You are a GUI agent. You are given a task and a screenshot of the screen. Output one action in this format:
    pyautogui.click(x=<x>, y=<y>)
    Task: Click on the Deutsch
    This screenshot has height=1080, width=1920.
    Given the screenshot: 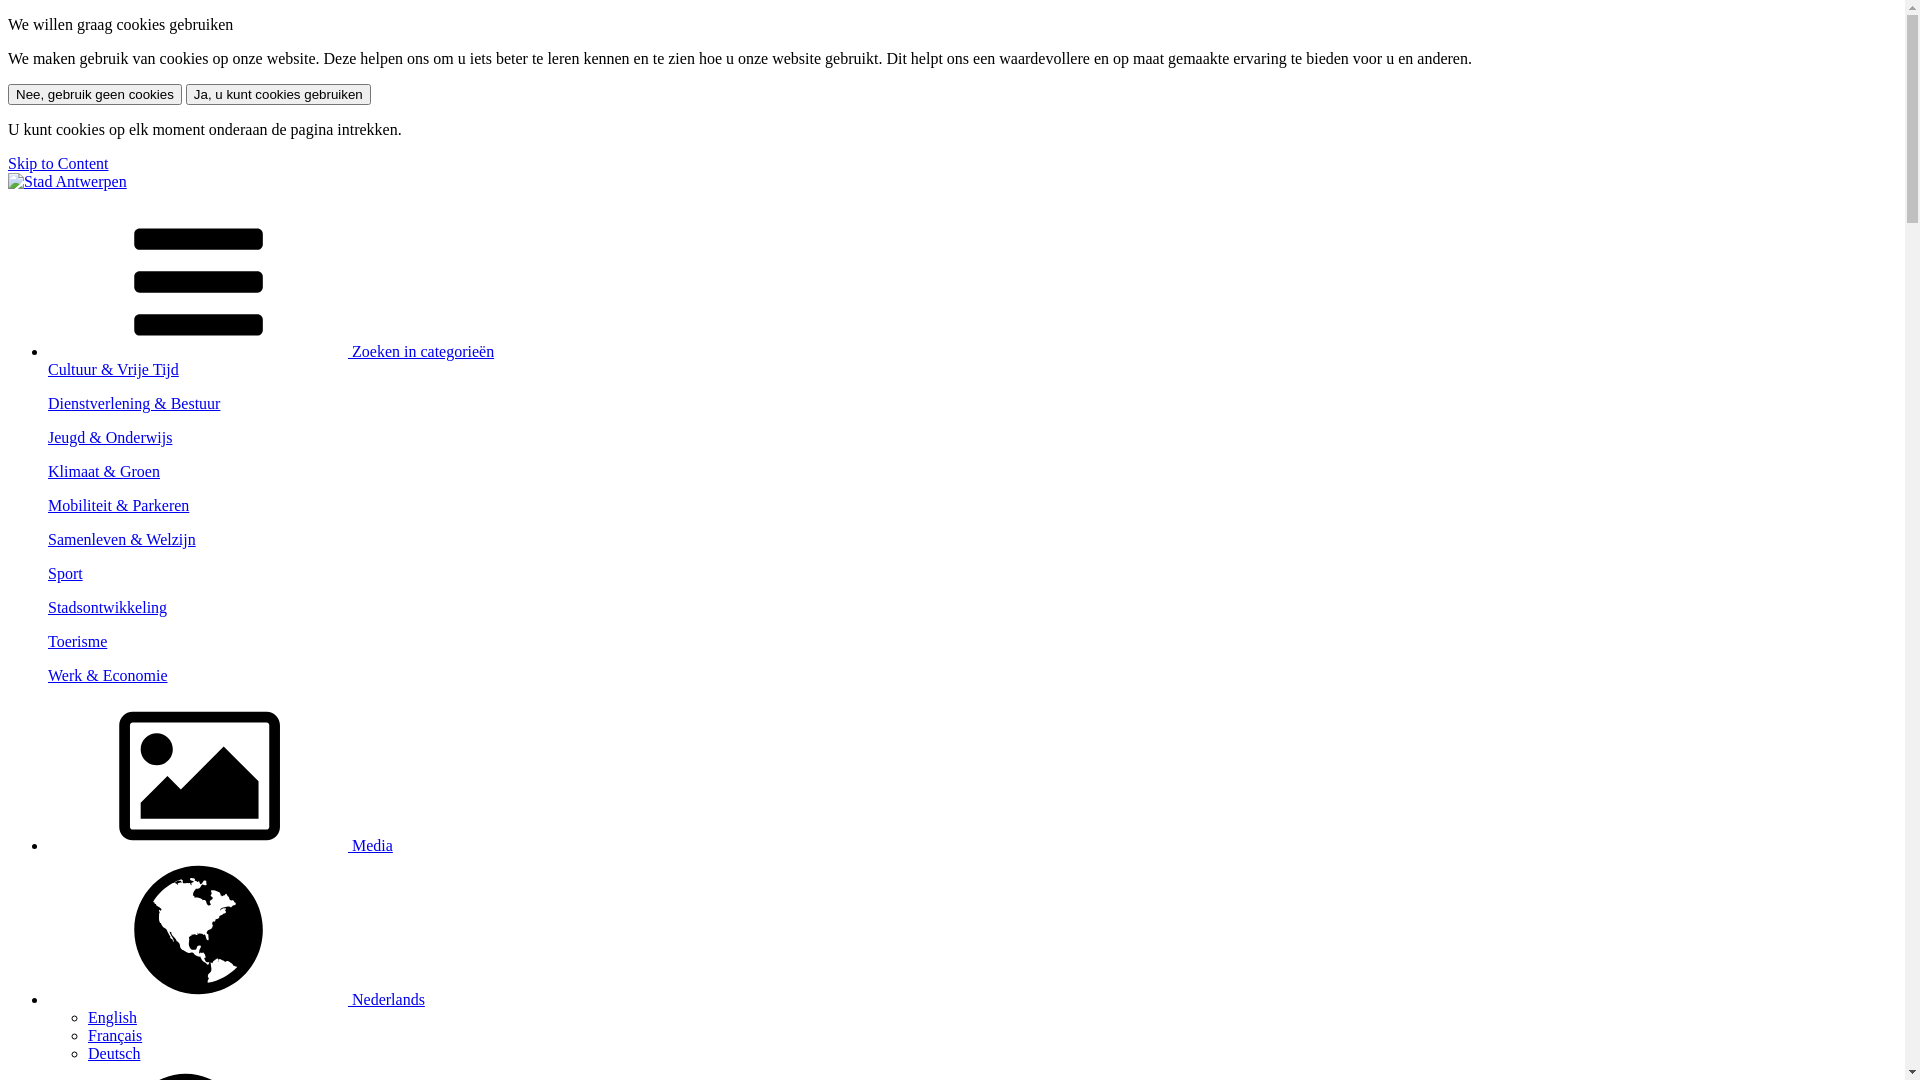 What is the action you would take?
    pyautogui.click(x=114, y=1054)
    